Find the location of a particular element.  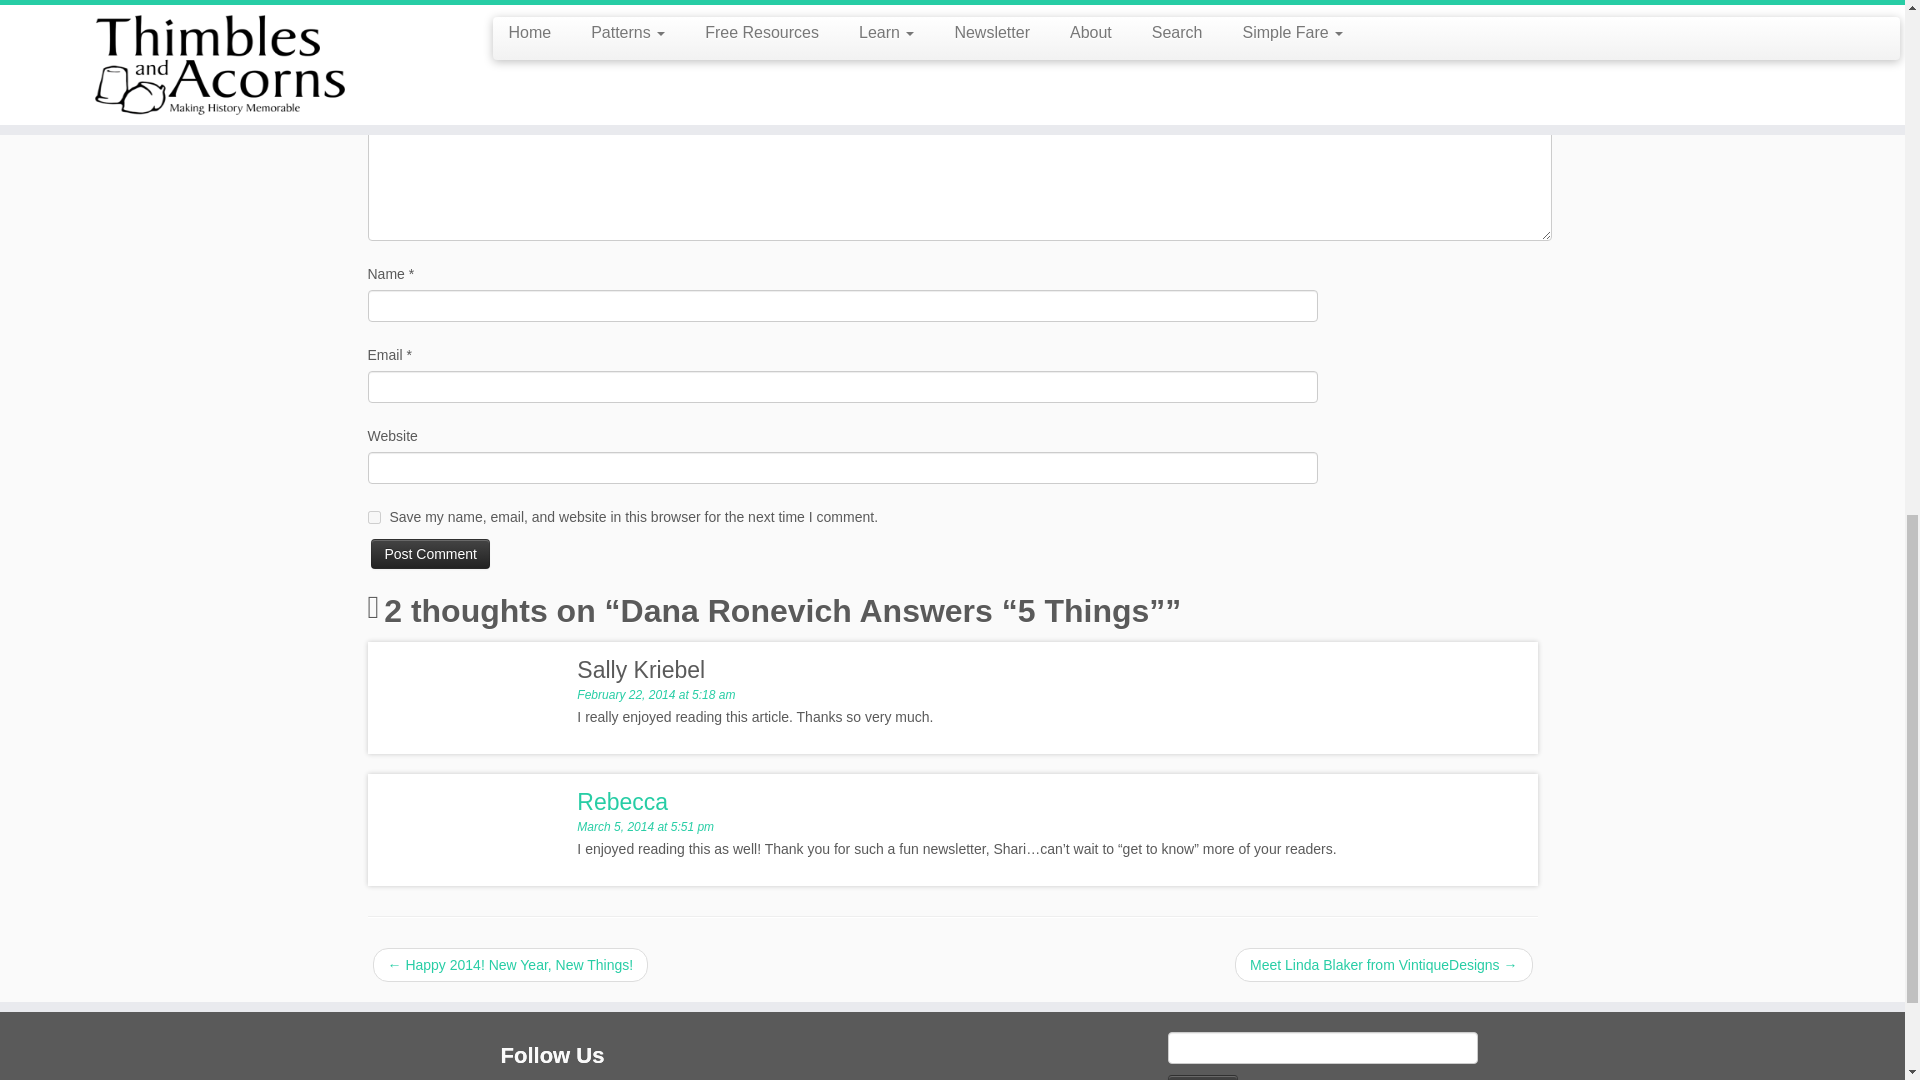

yes is located at coordinates (374, 516).